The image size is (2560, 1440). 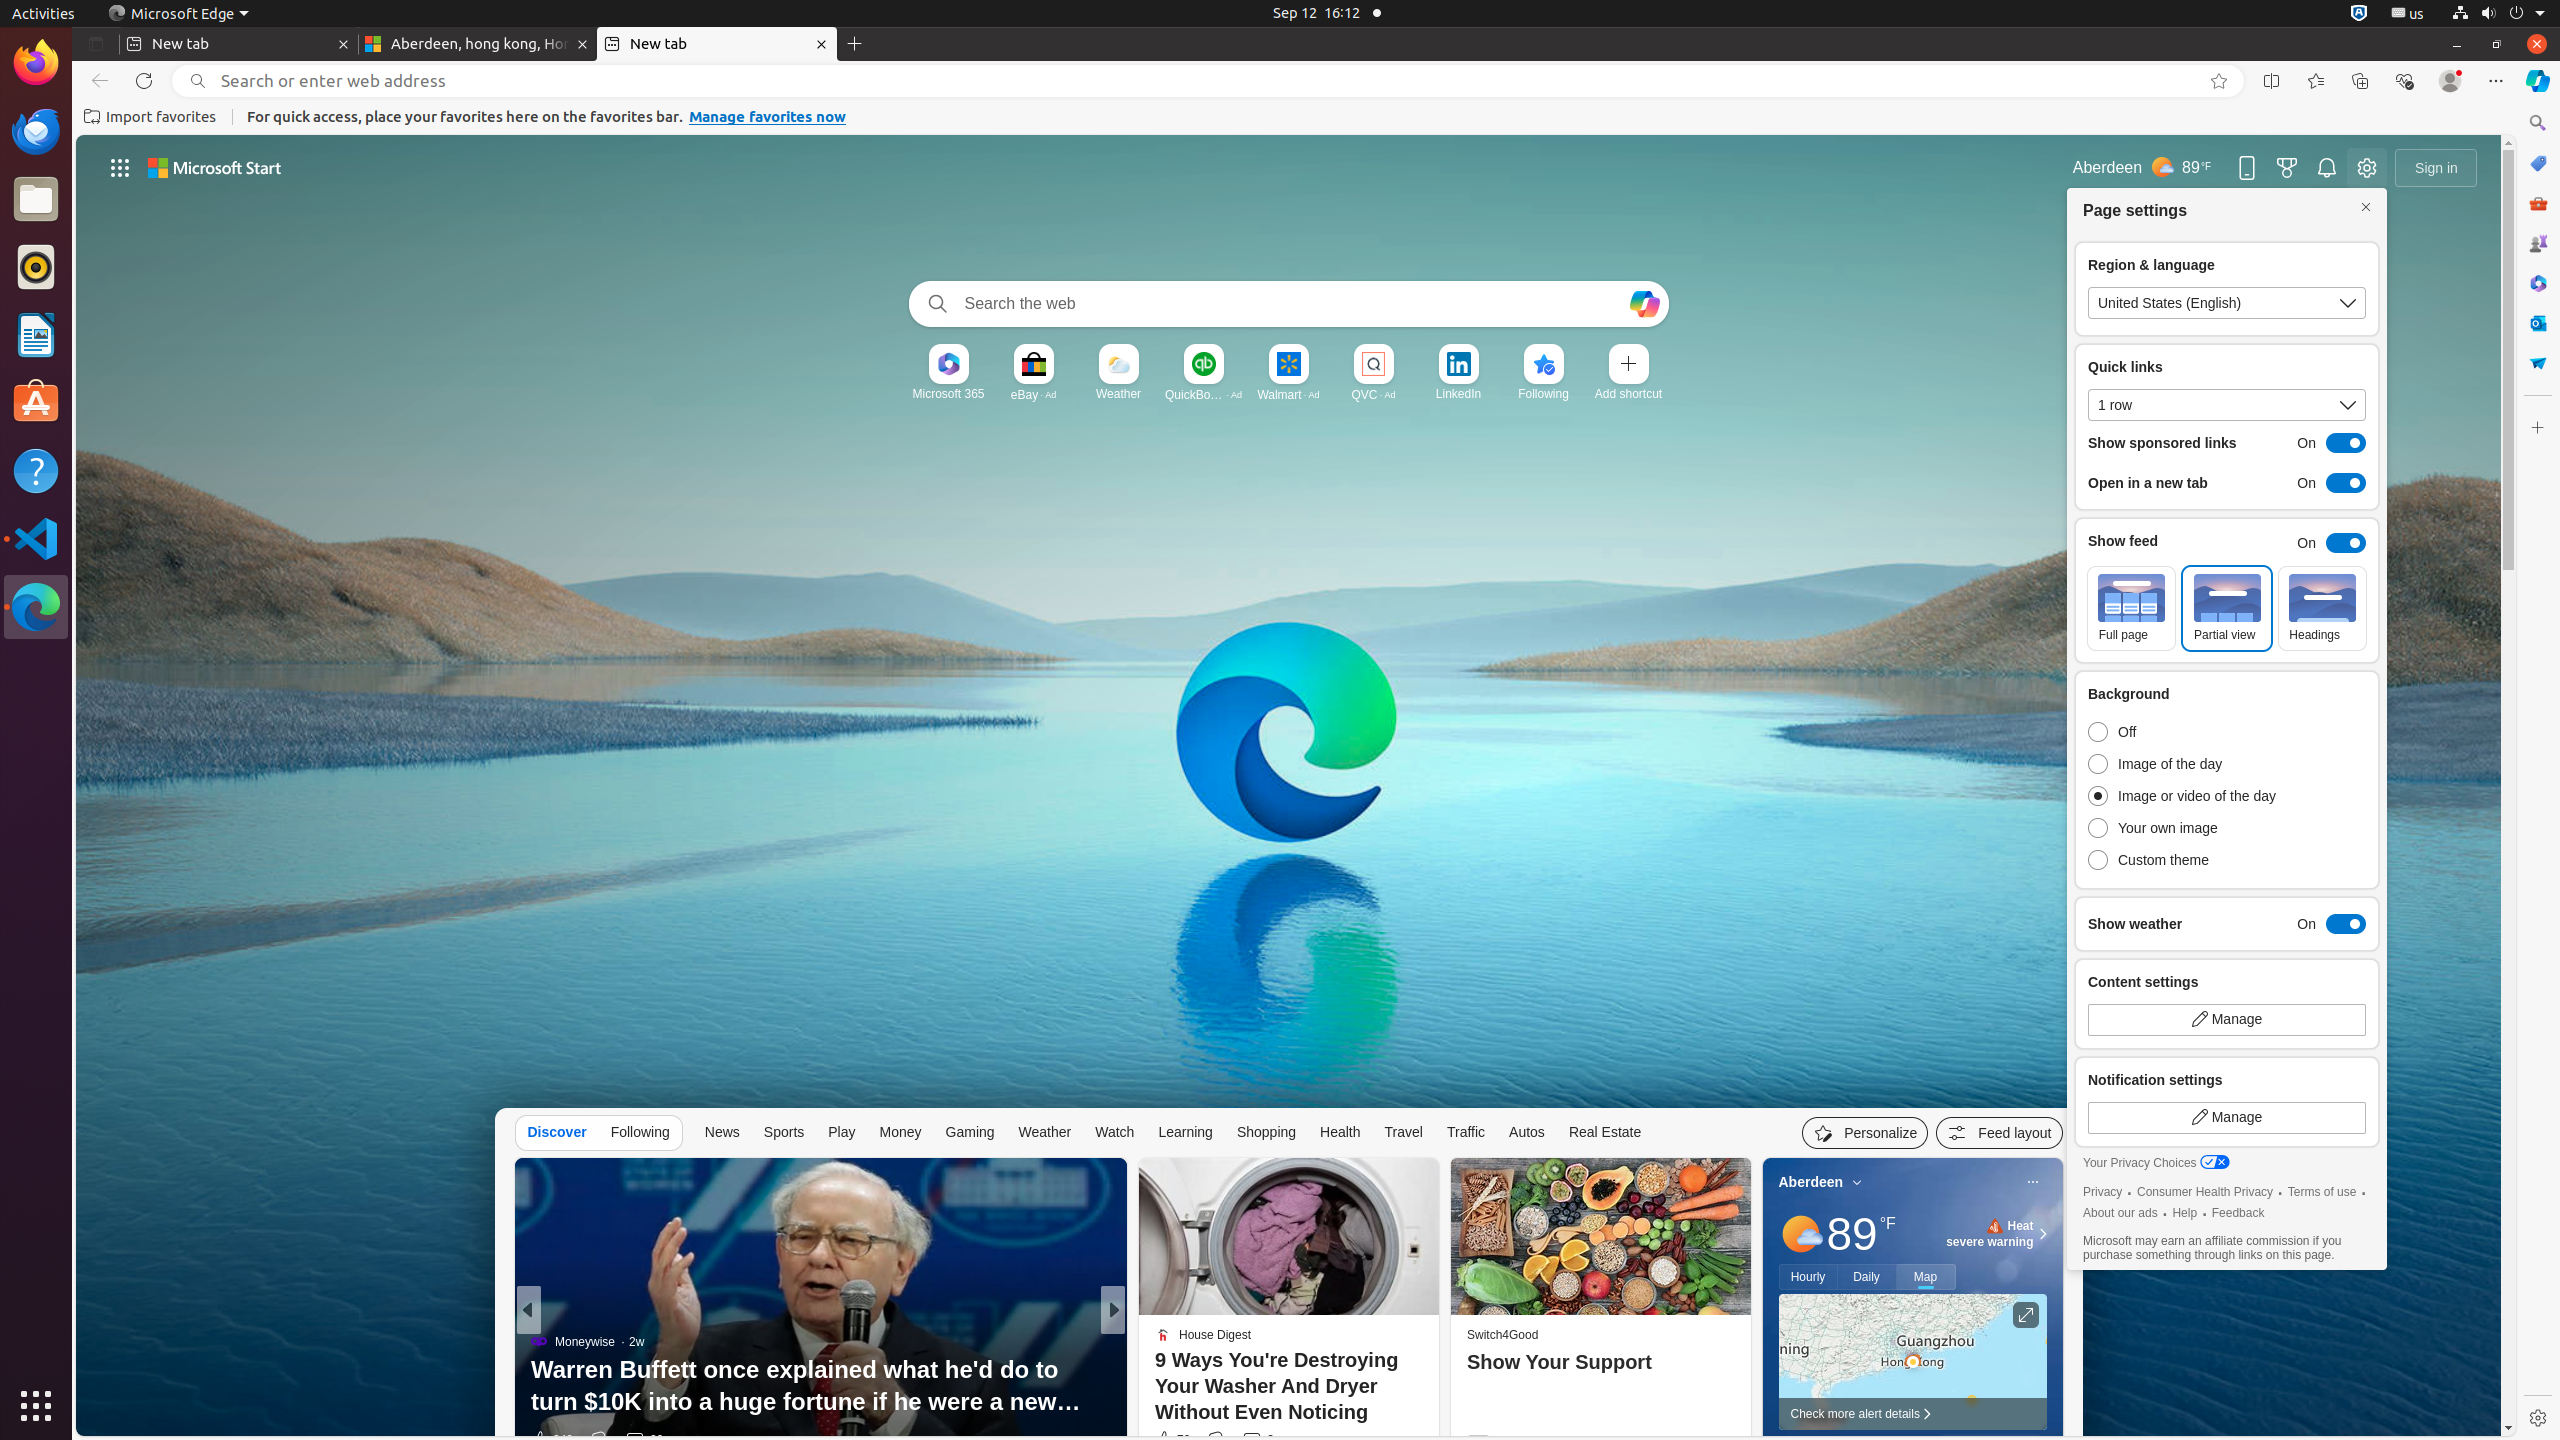 I want to click on Add a site, so click(x=1628, y=394).